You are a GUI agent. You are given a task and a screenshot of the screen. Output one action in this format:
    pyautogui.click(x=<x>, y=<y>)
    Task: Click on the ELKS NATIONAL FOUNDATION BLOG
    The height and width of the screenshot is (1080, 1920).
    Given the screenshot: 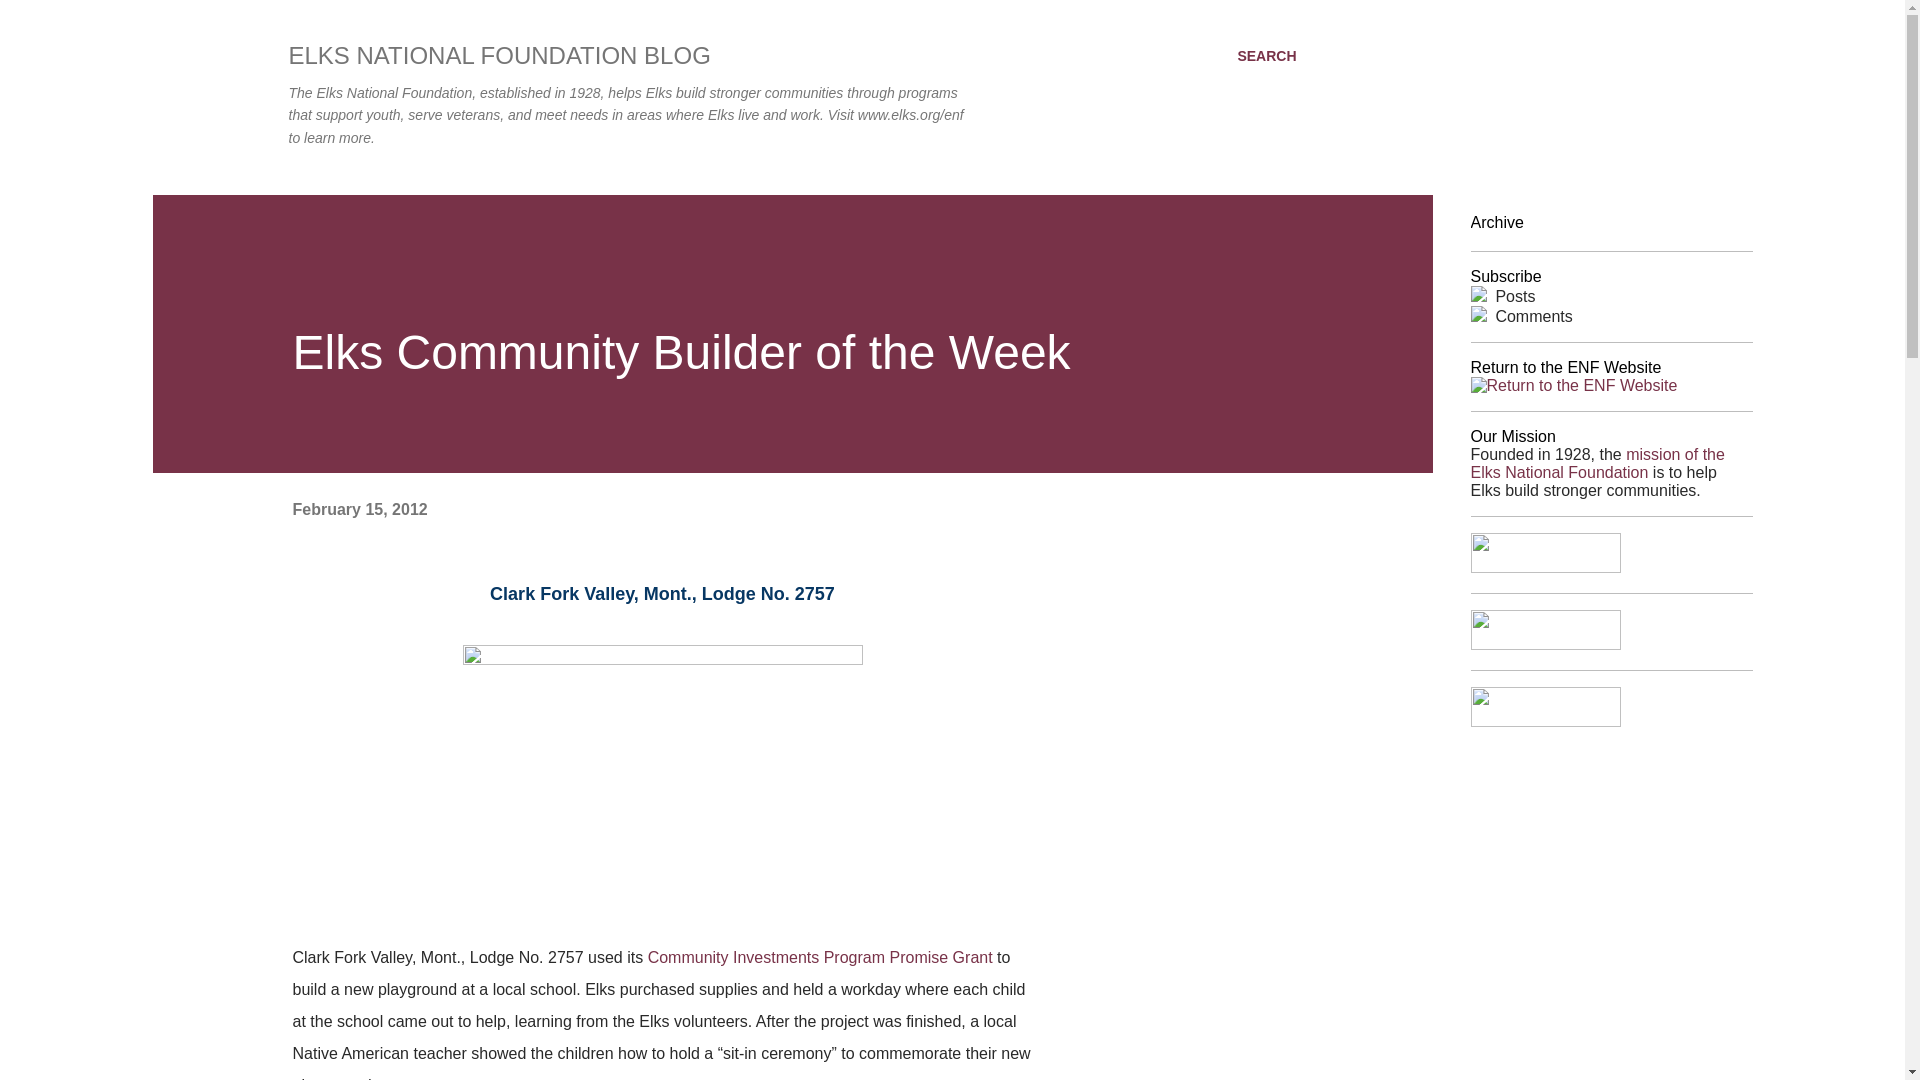 What is the action you would take?
    pyautogui.click(x=499, y=56)
    